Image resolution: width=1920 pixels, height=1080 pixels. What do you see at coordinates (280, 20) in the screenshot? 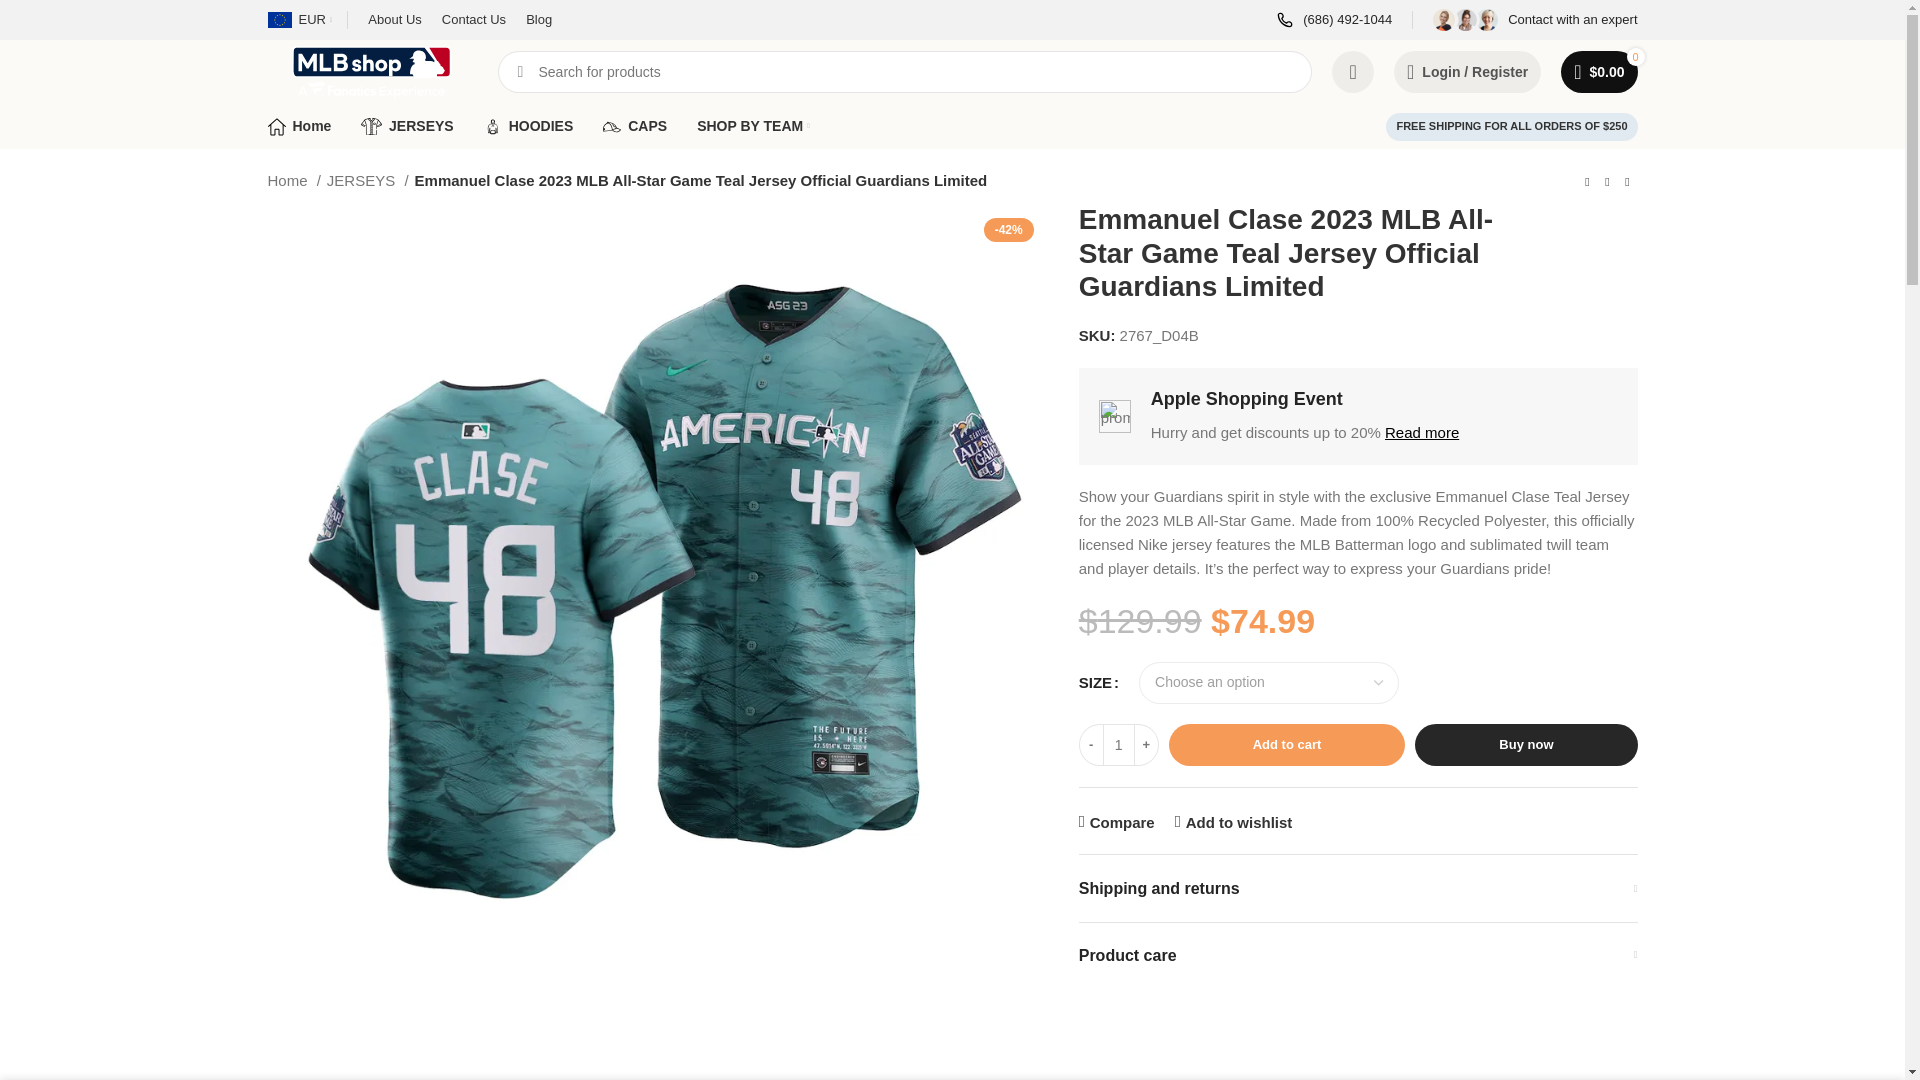
I see `wd-furniture-flag-eu` at bounding box center [280, 20].